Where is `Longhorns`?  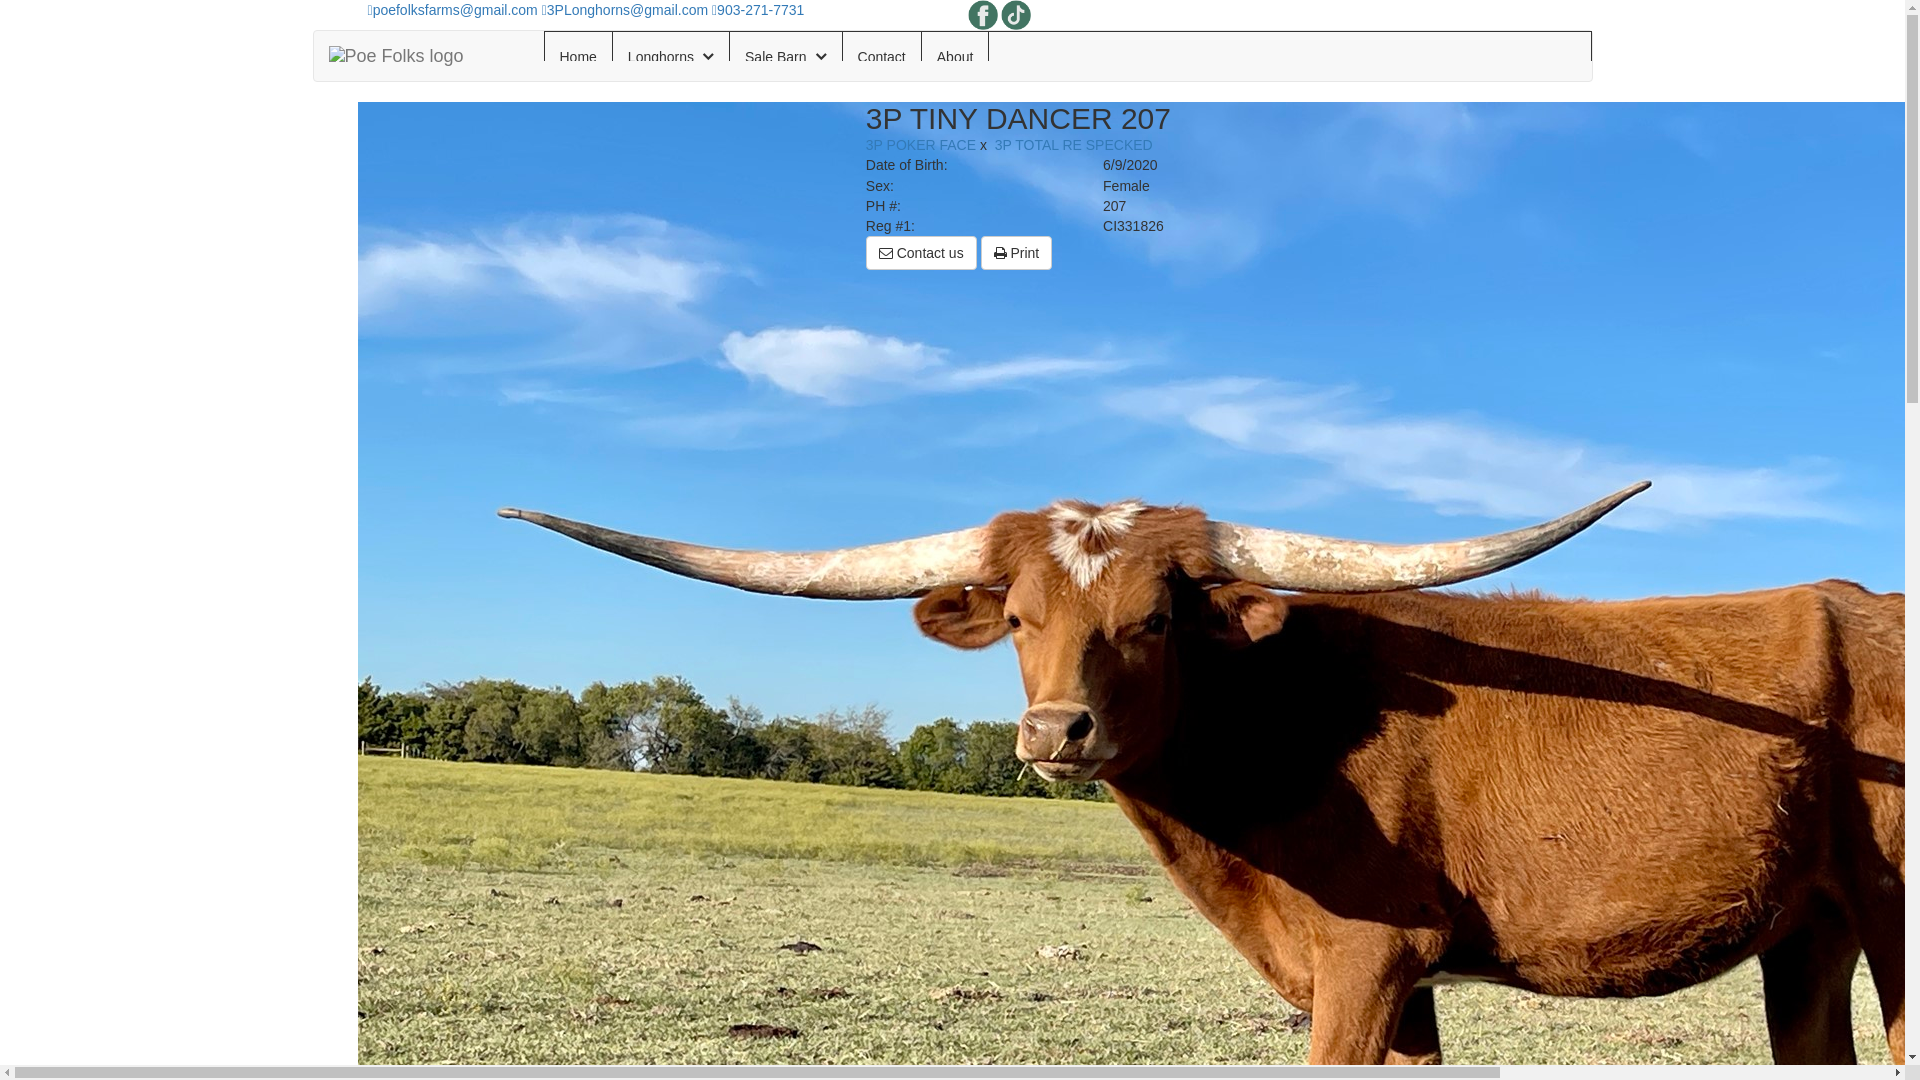 Longhorns is located at coordinates (671, 57).